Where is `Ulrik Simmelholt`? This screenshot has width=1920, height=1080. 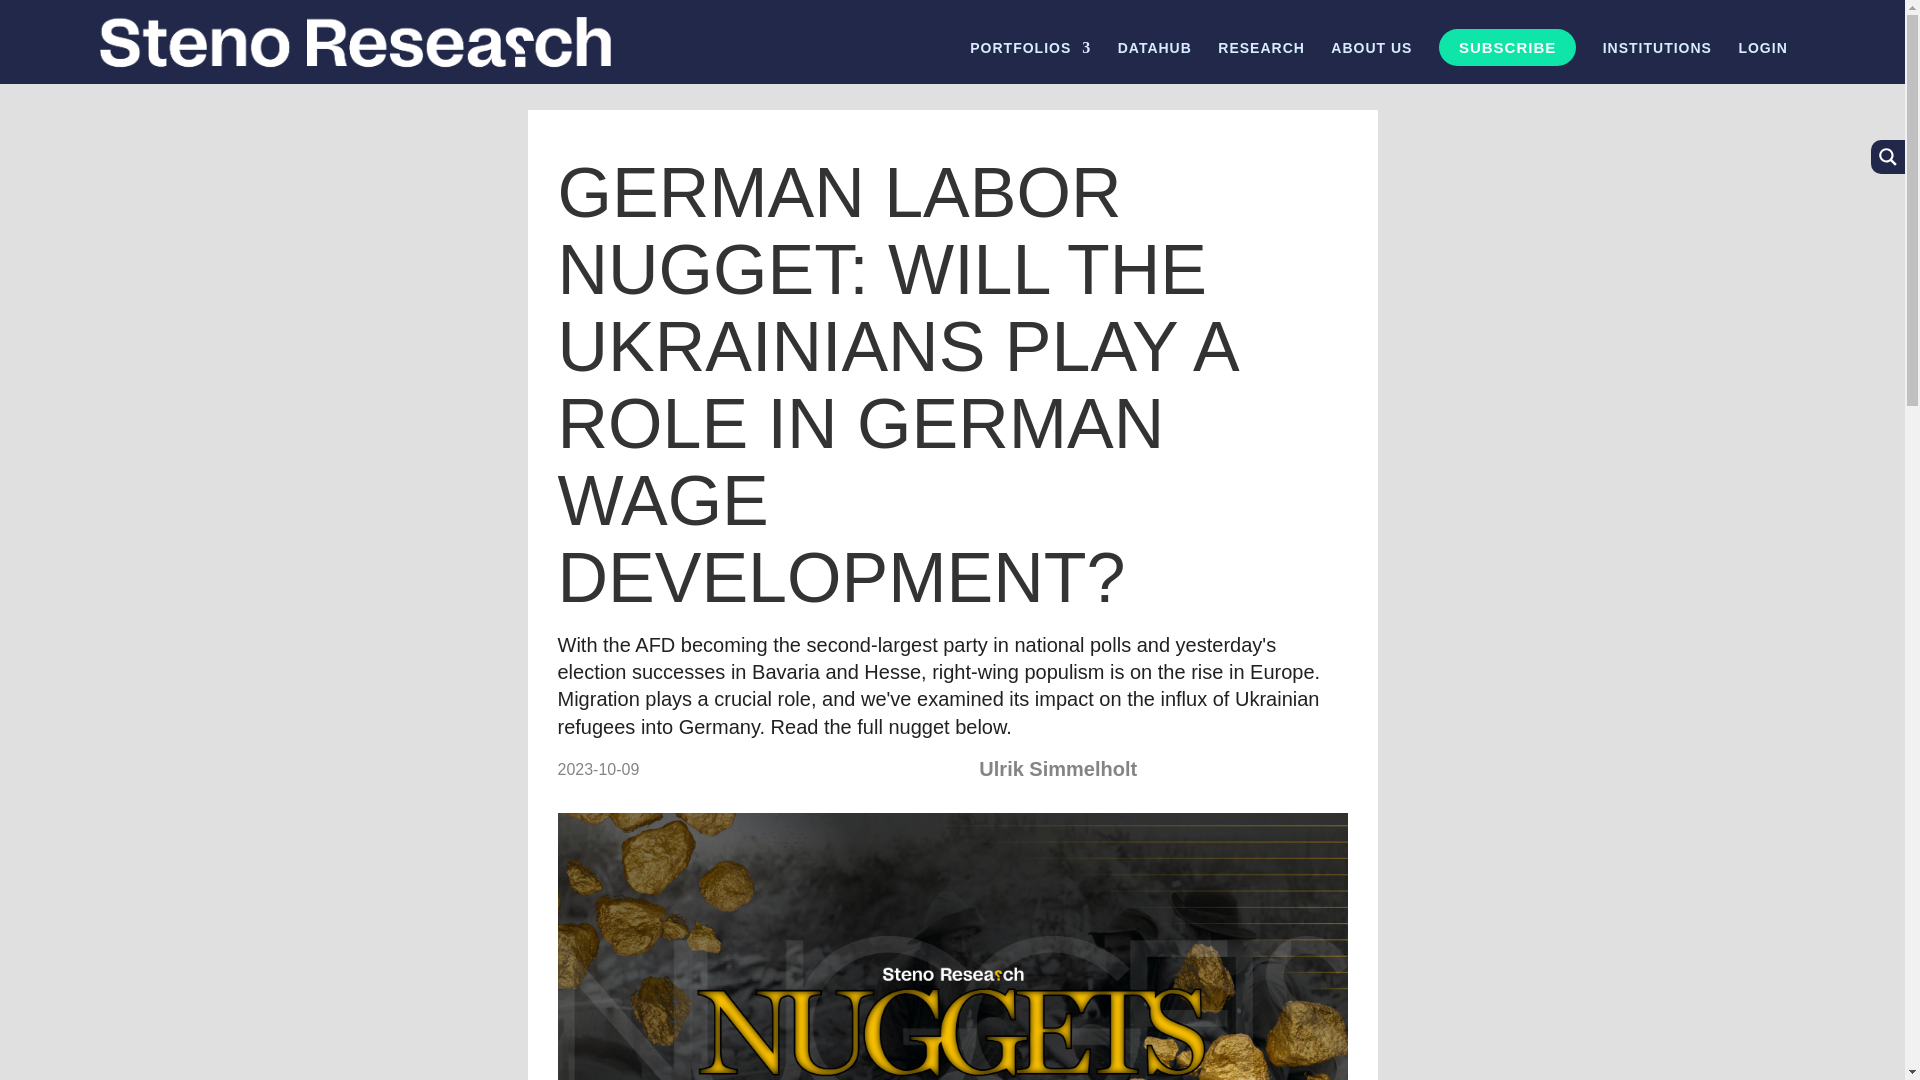 Ulrik Simmelholt is located at coordinates (1058, 768).